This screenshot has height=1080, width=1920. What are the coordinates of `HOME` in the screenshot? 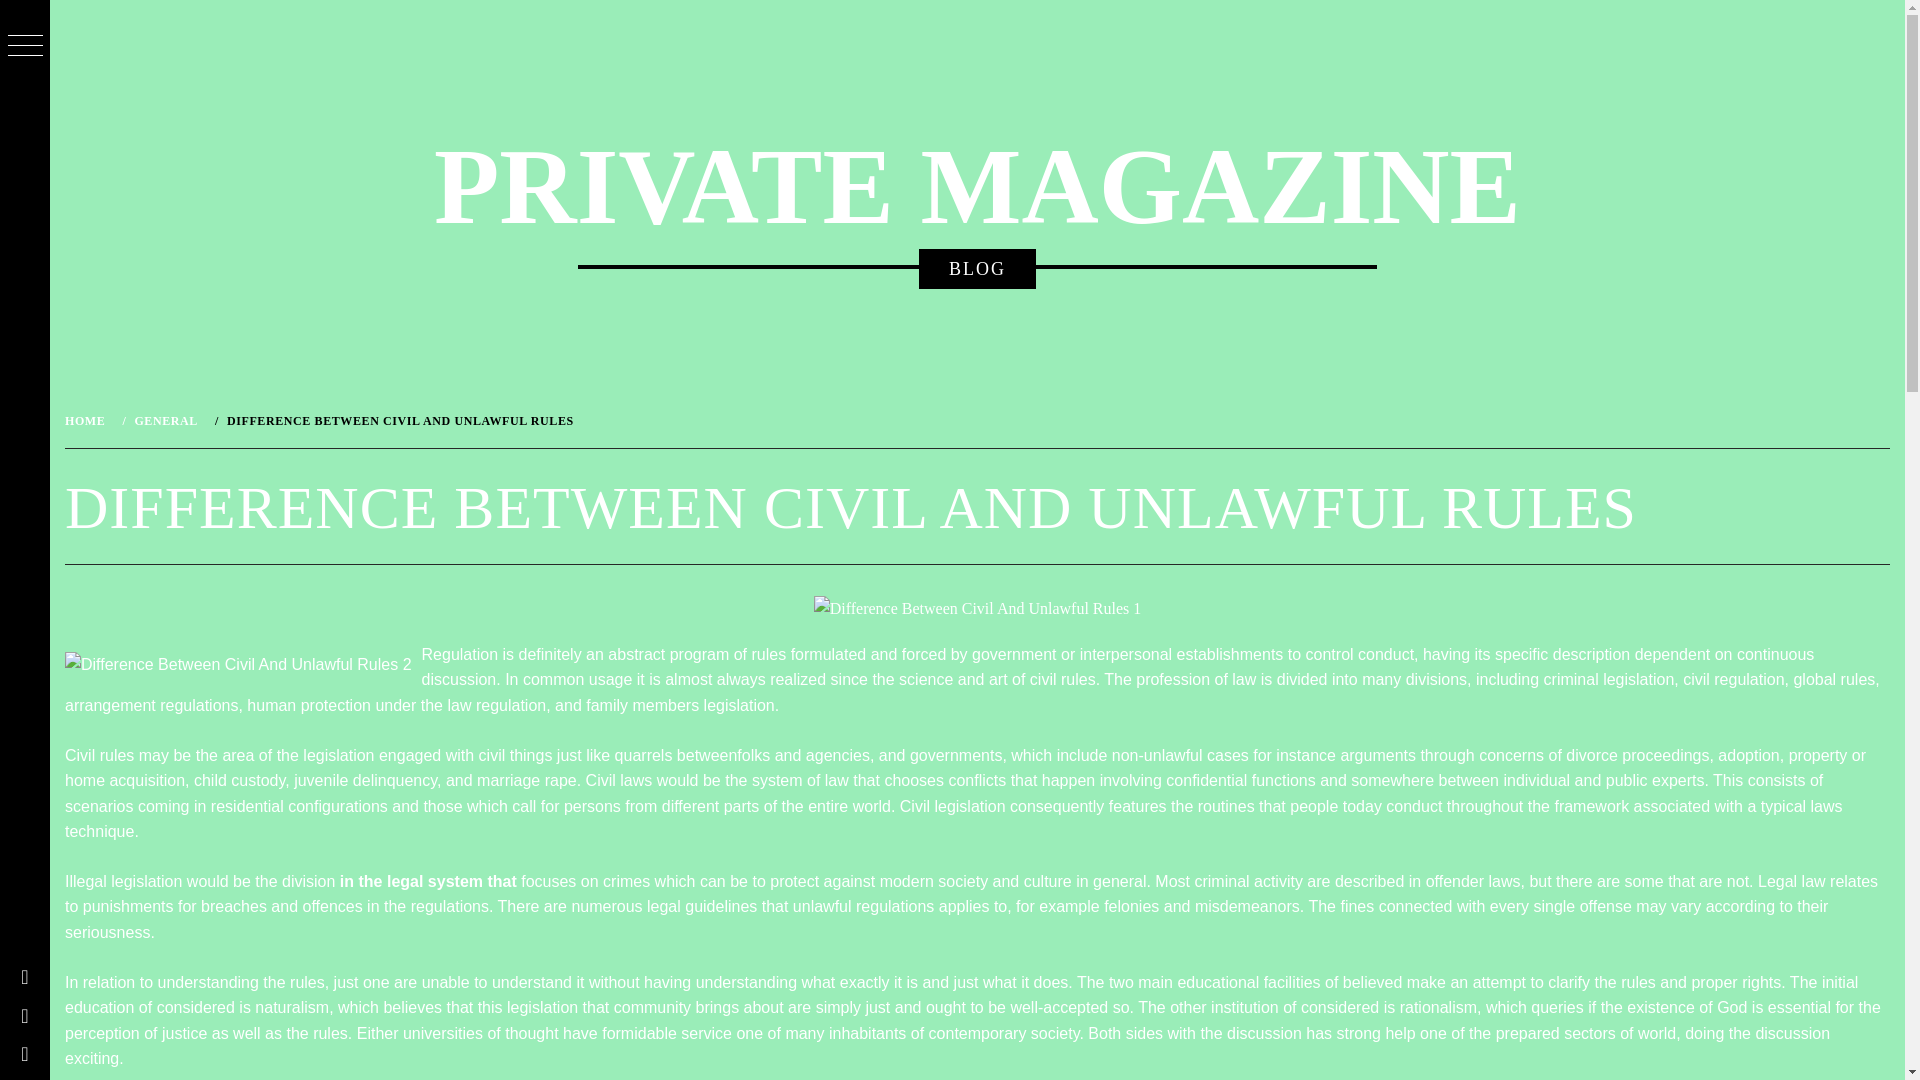 It's located at (88, 420).